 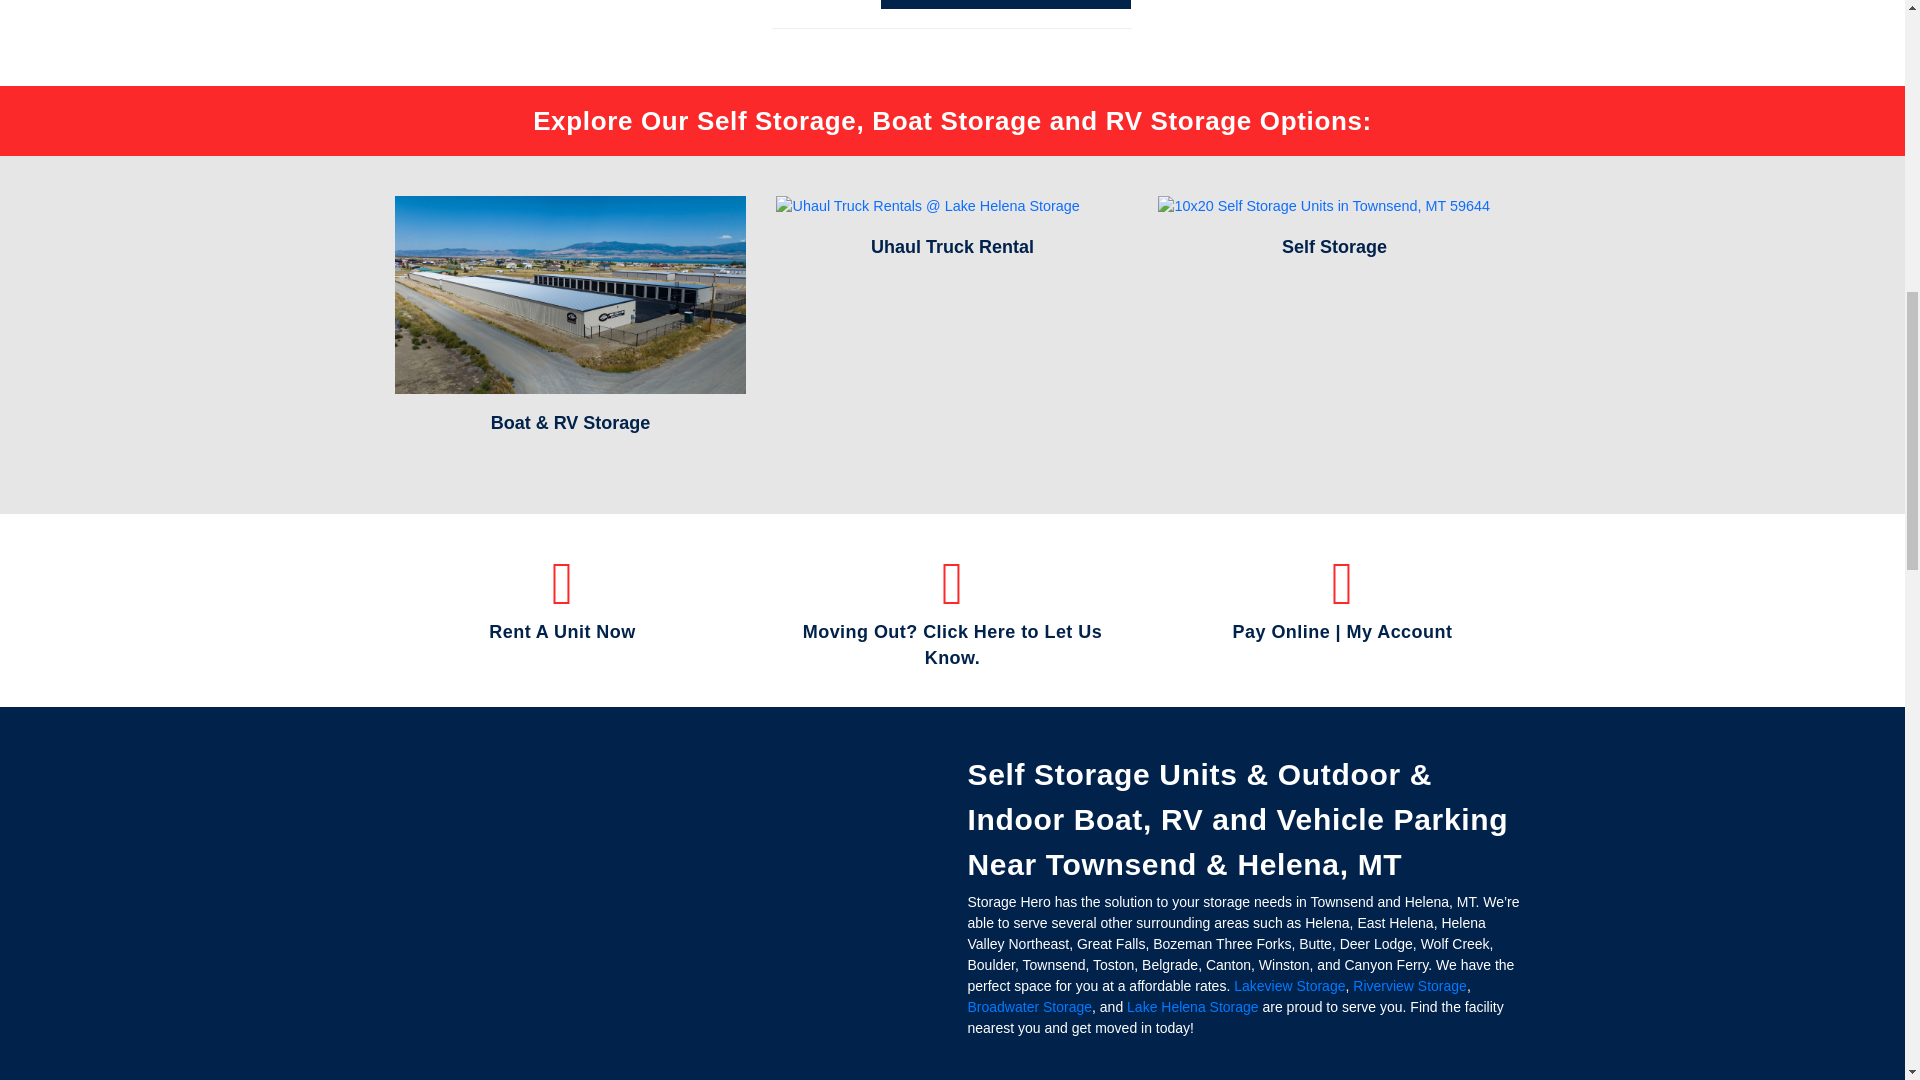 What do you see at coordinates (532, 822) in the screenshot?
I see `YouTube video player` at bounding box center [532, 822].